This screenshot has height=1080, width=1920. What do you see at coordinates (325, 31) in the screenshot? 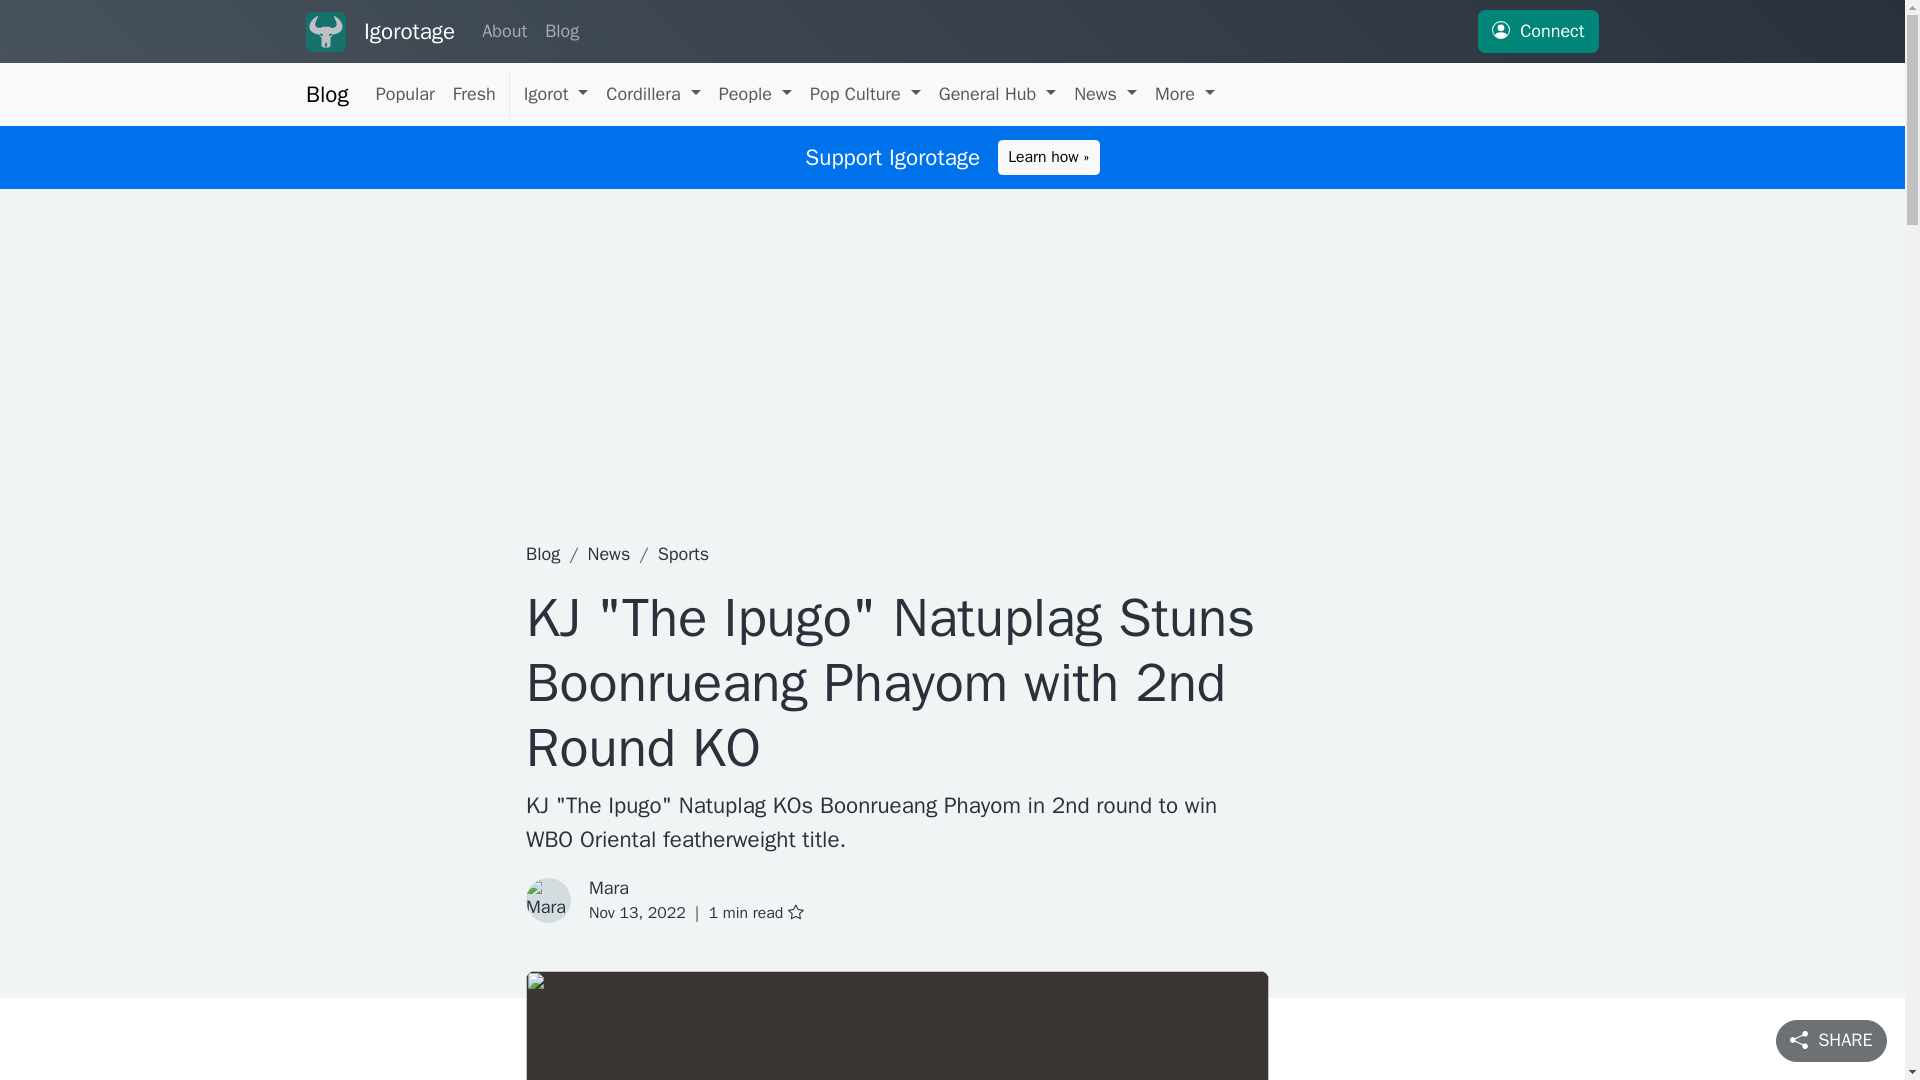
I see `Igorotage logo nav` at bounding box center [325, 31].